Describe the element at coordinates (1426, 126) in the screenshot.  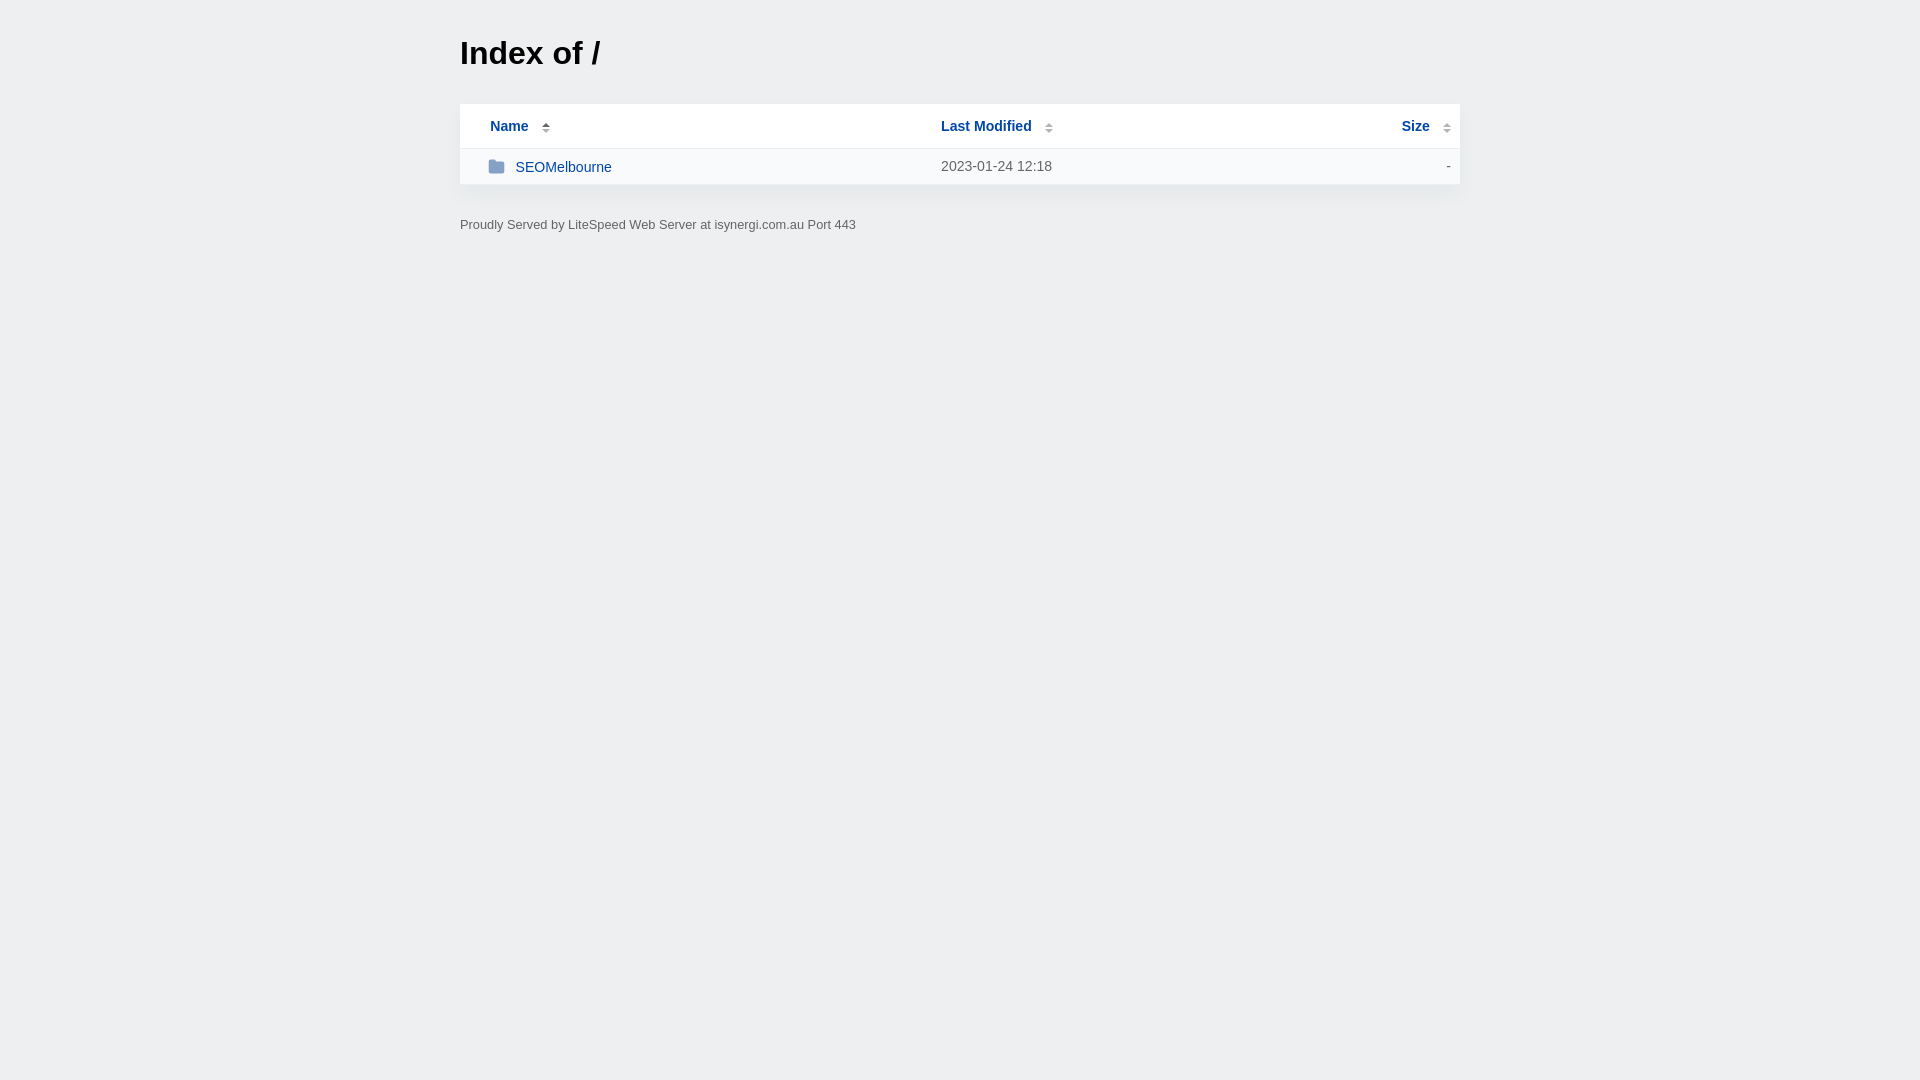
I see `Size` at that location.